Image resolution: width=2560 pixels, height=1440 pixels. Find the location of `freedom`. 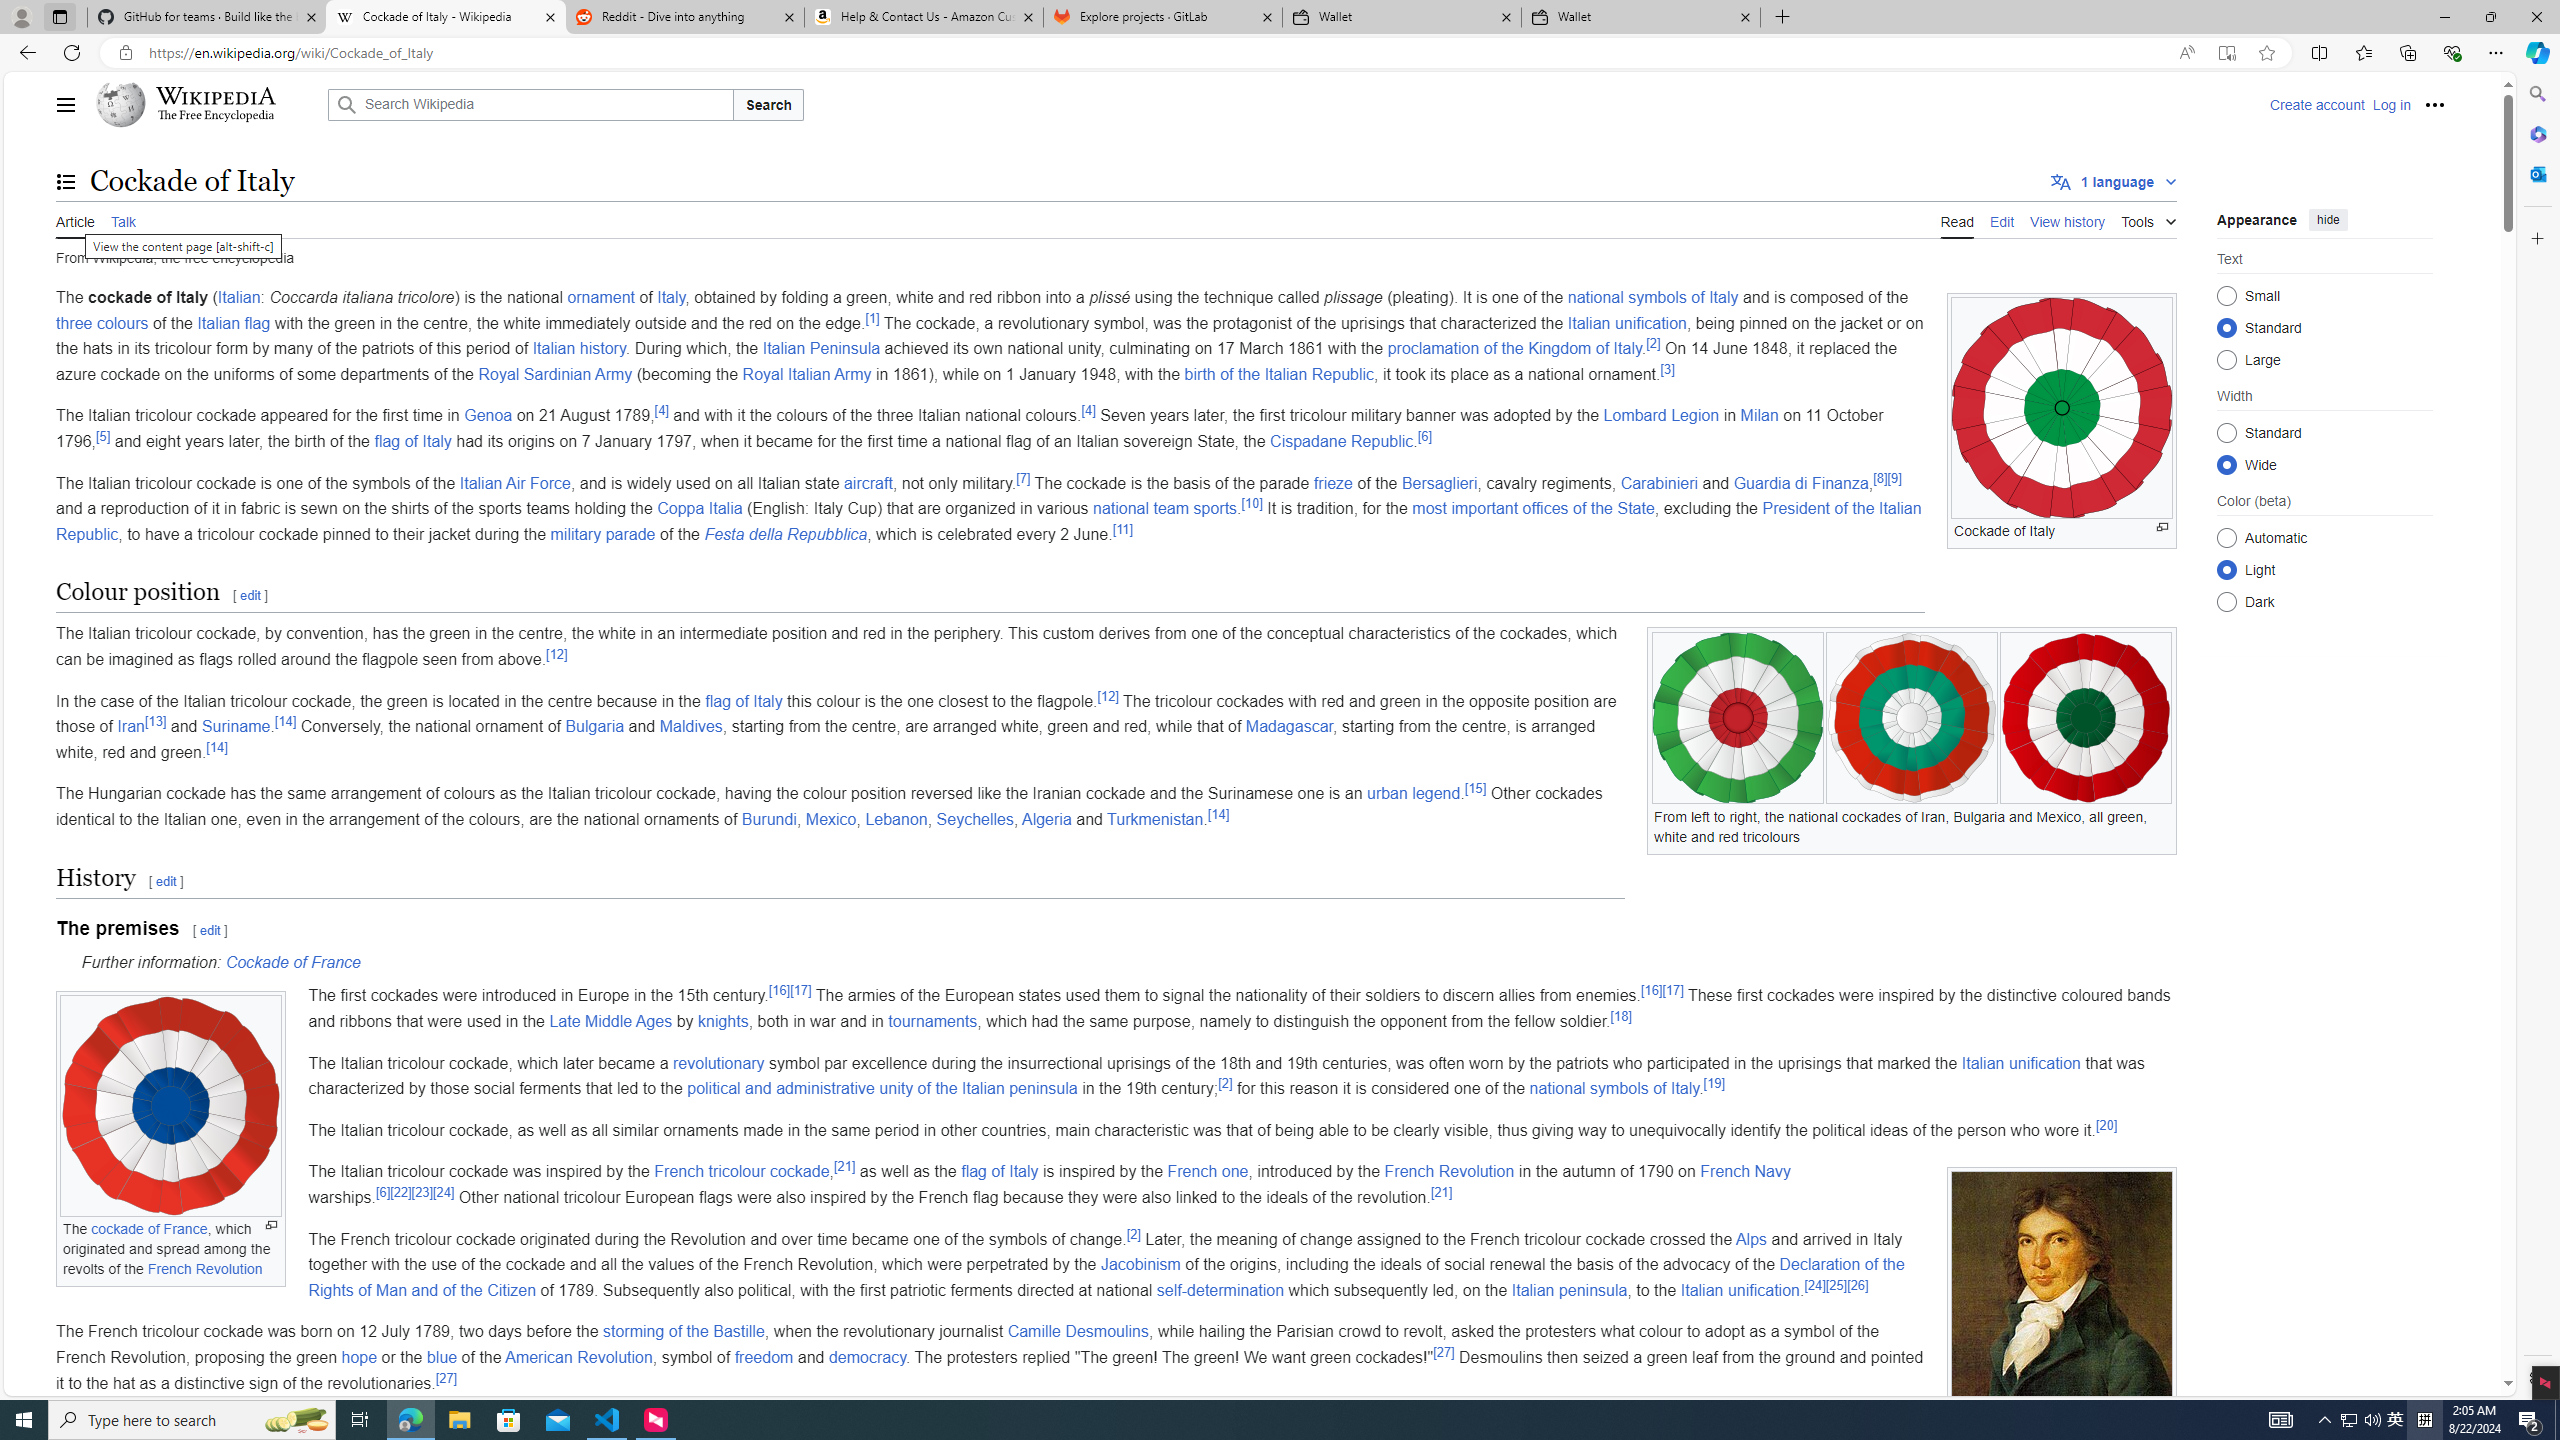

freedom is located at coordinates (764, 1356).